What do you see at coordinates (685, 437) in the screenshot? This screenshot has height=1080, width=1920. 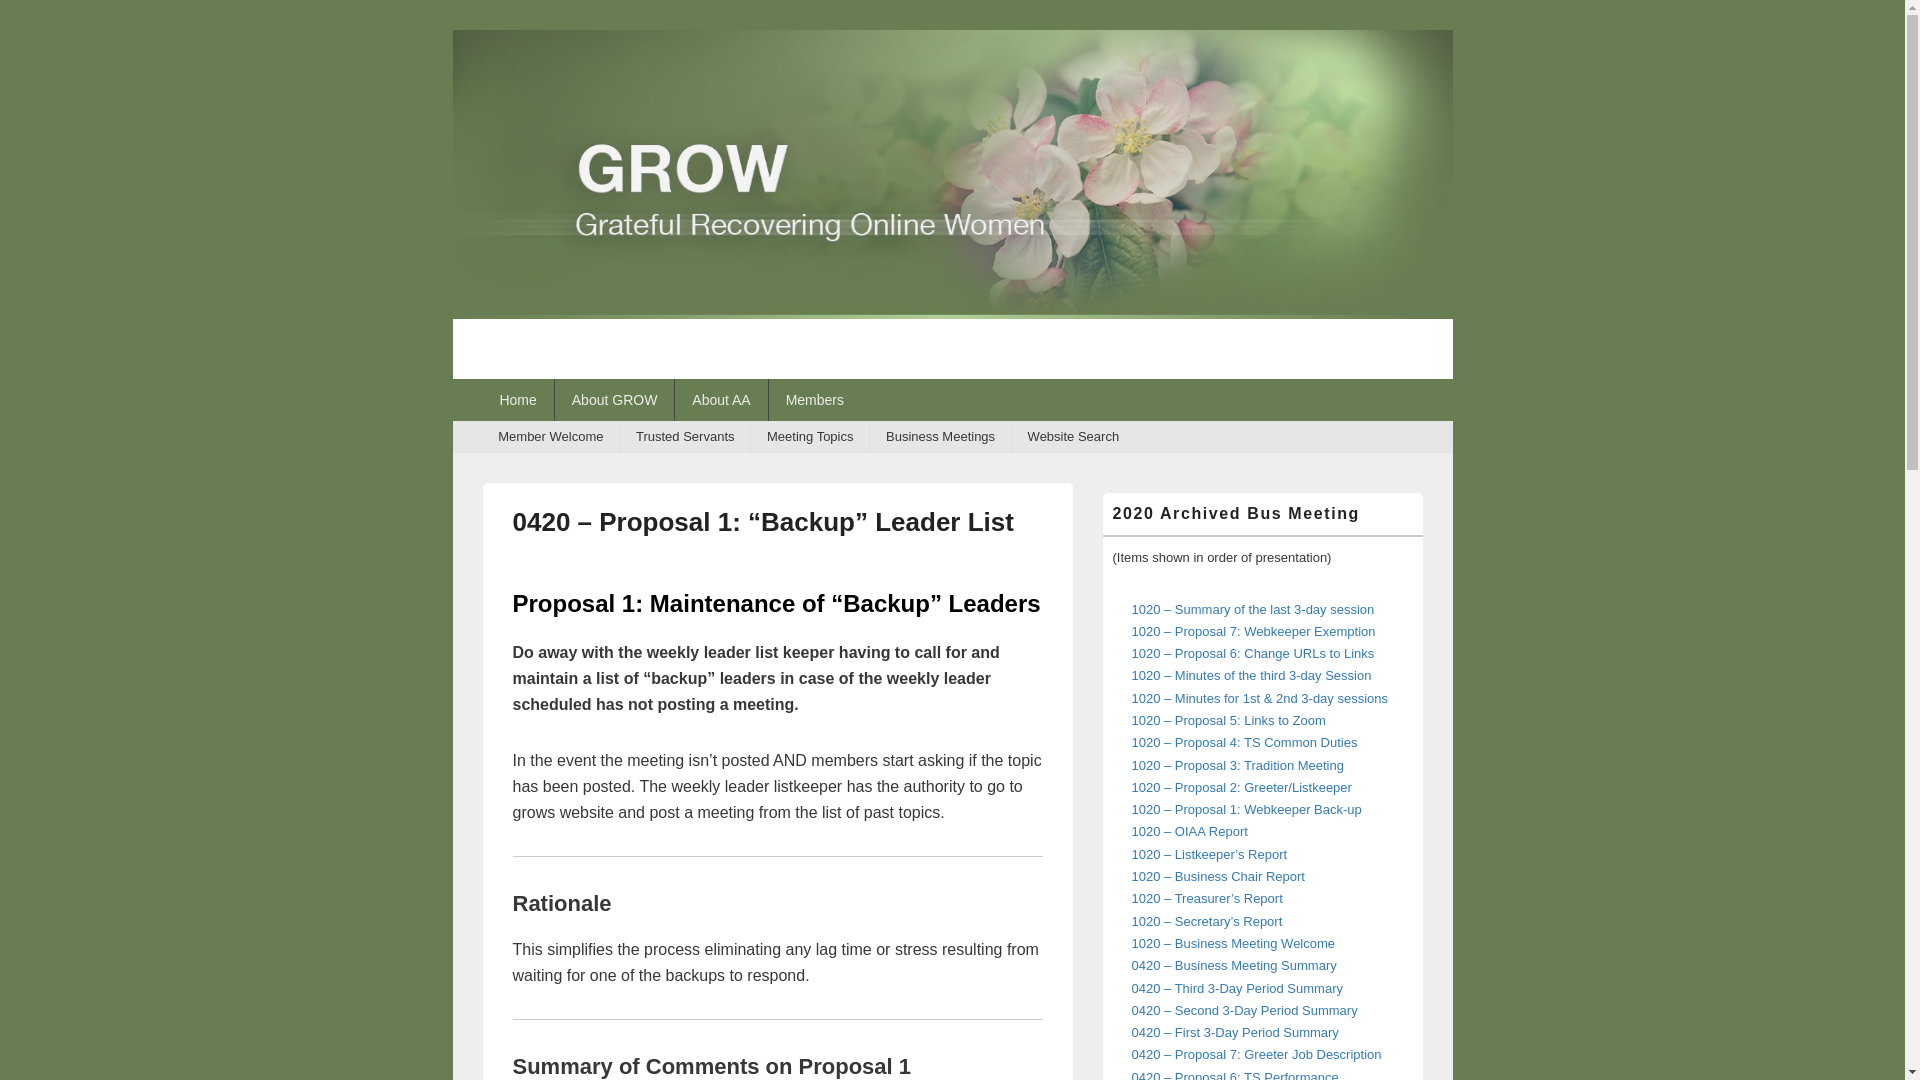 I see `Trusted Servants` at bounding box center [685, 437].